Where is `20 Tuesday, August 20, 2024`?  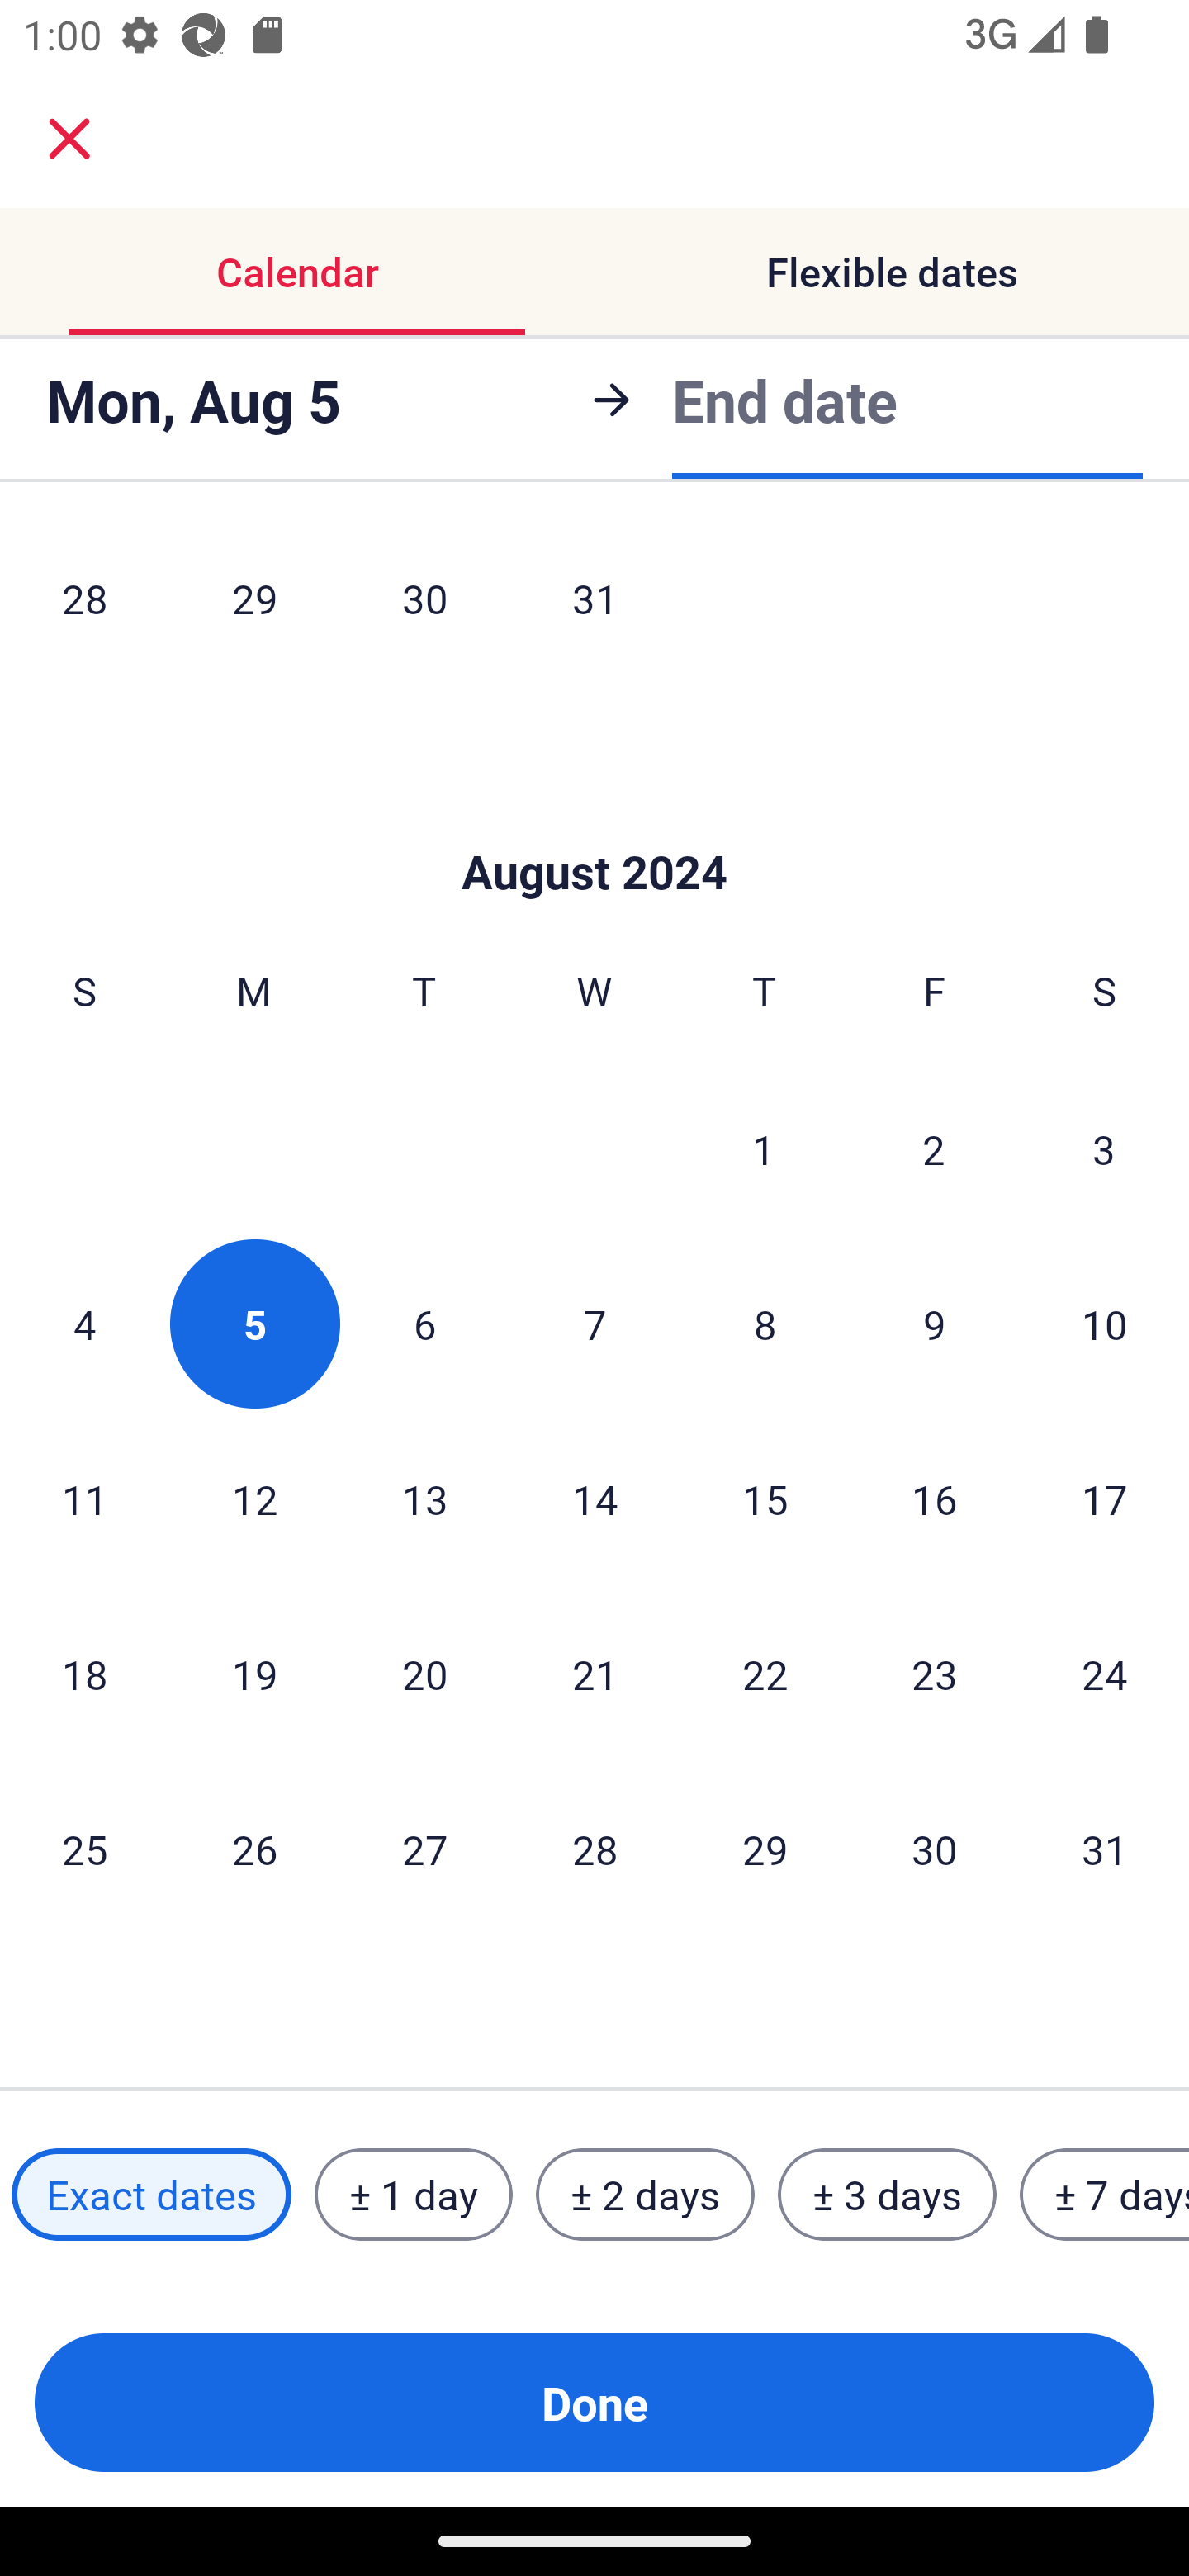
20 Tuesday, August 20, 2024 is located at coordinates (424, 1674).